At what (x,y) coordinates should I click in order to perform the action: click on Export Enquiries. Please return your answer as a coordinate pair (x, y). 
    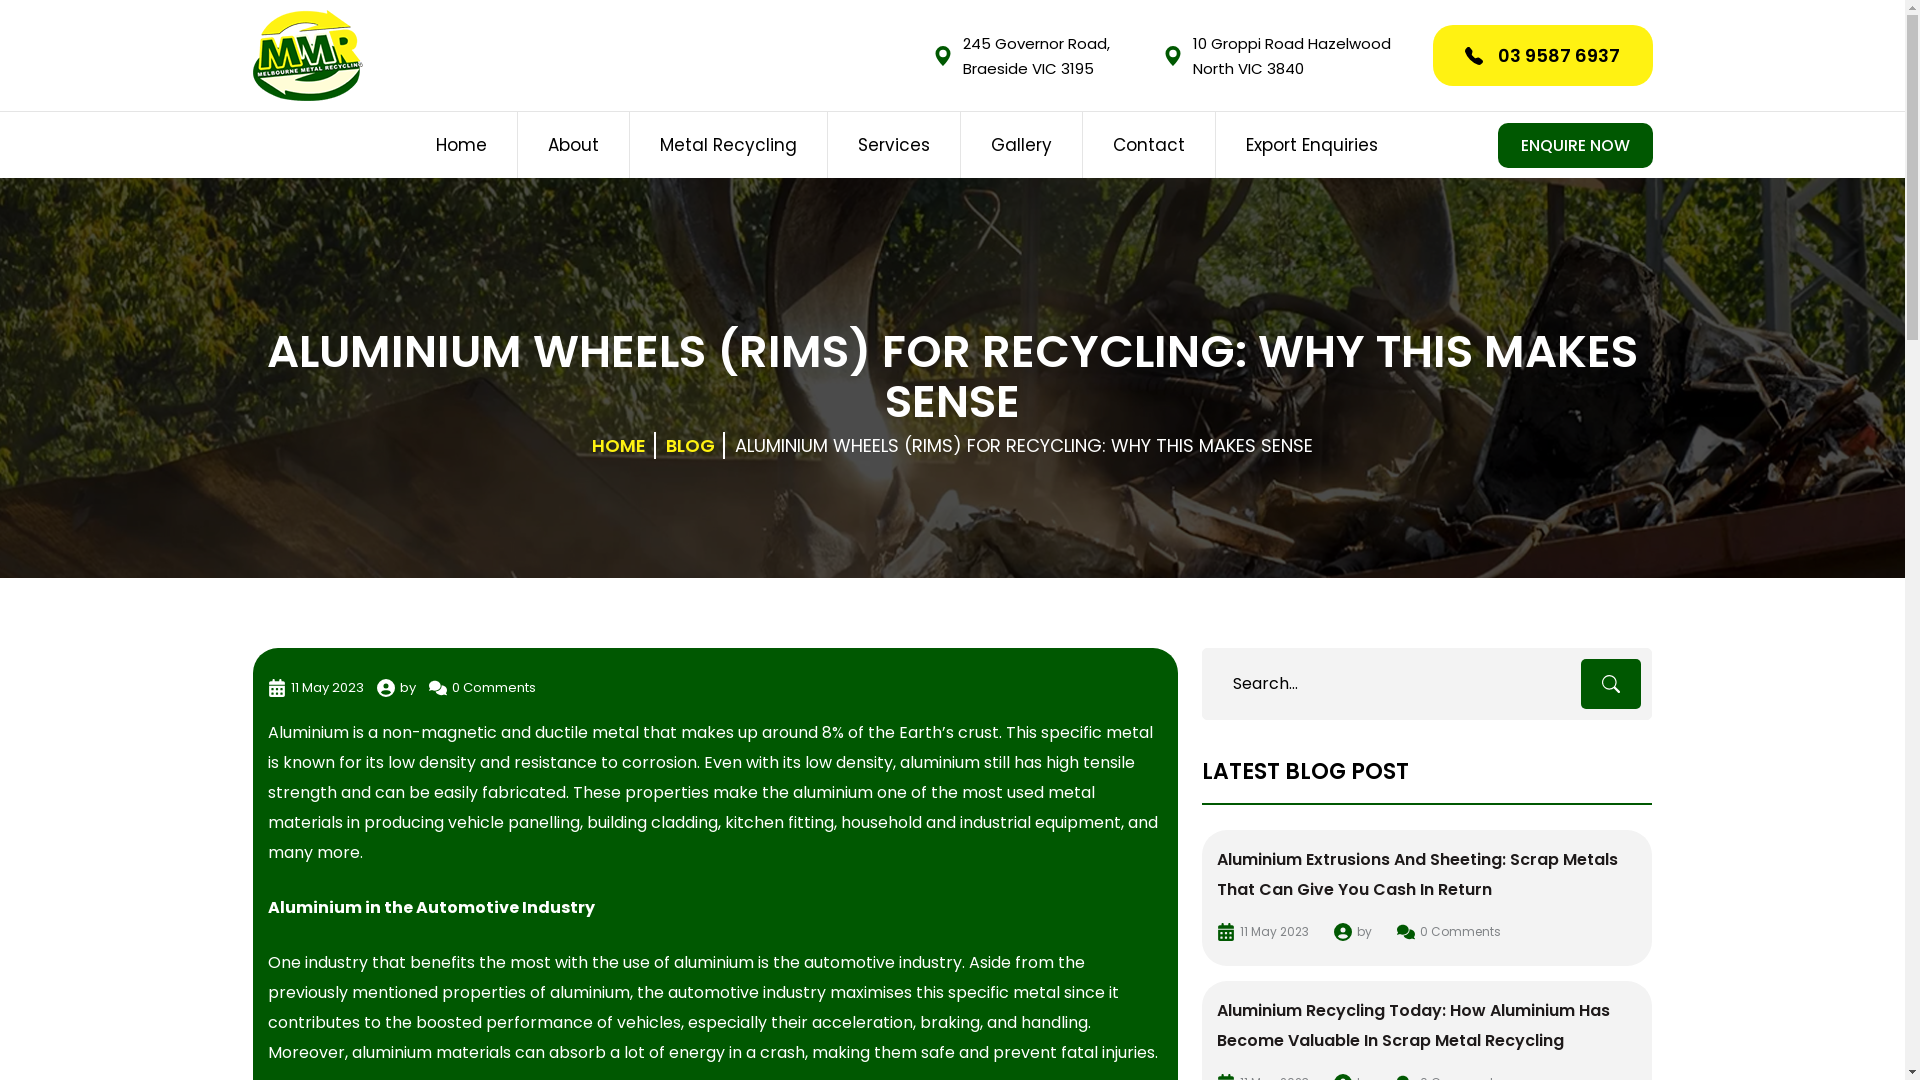
    Looking at the image, I should click on (1312, 145).